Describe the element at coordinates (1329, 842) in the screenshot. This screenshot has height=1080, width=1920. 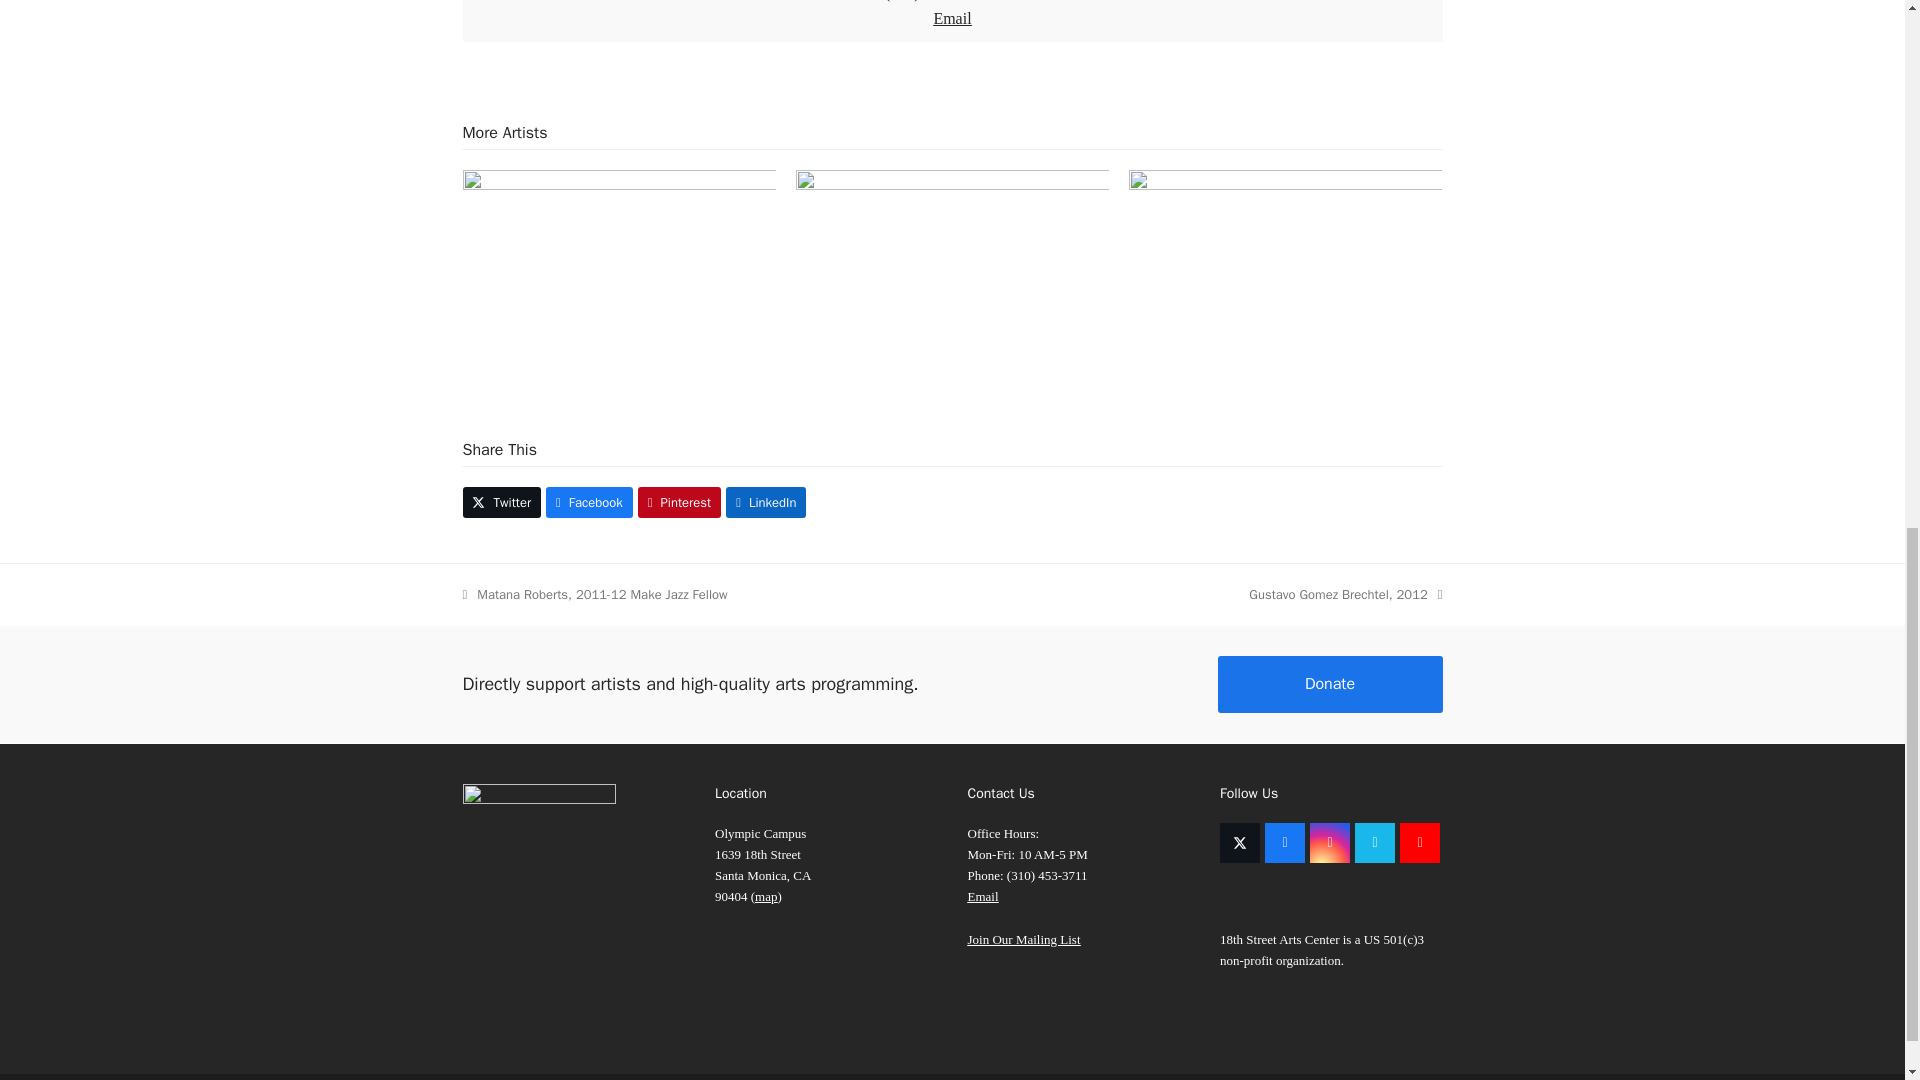
I see `Instagram` at that location.